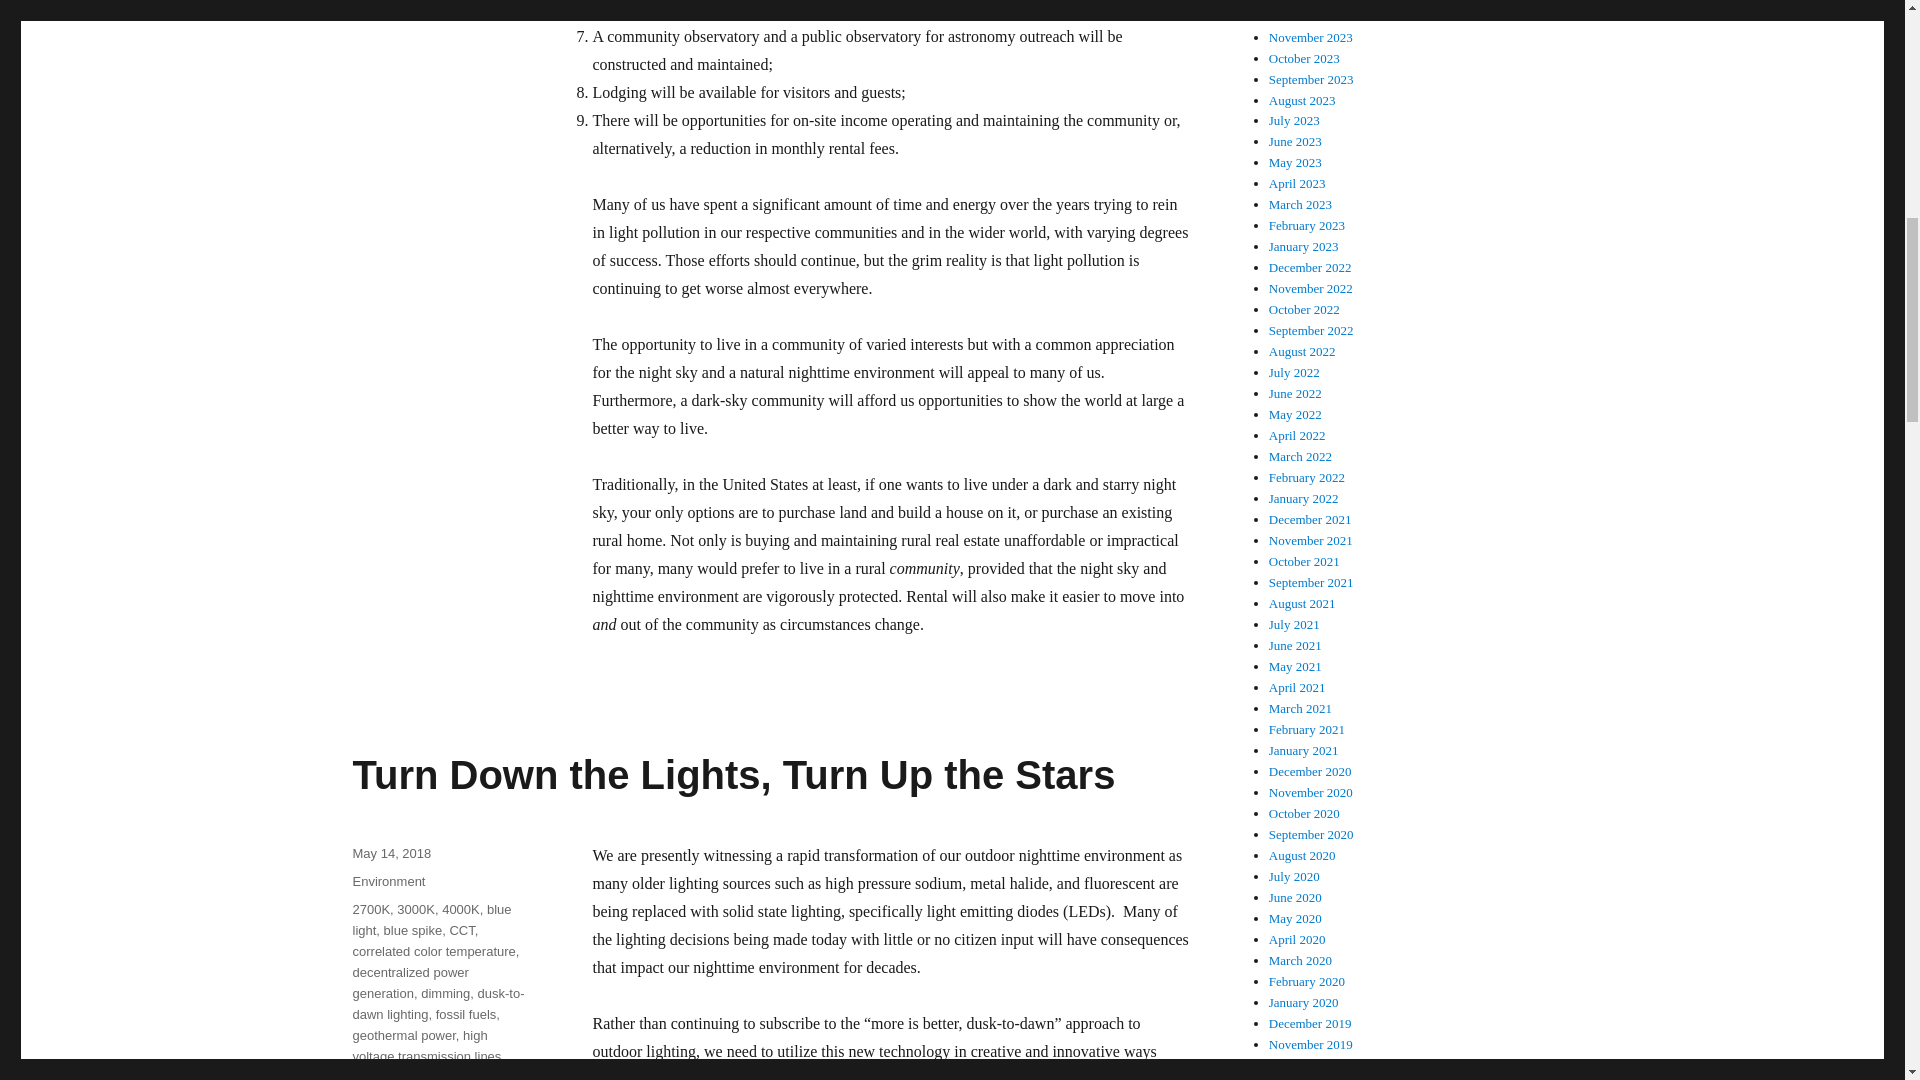  I want to click on blue light, so click(430, 920).